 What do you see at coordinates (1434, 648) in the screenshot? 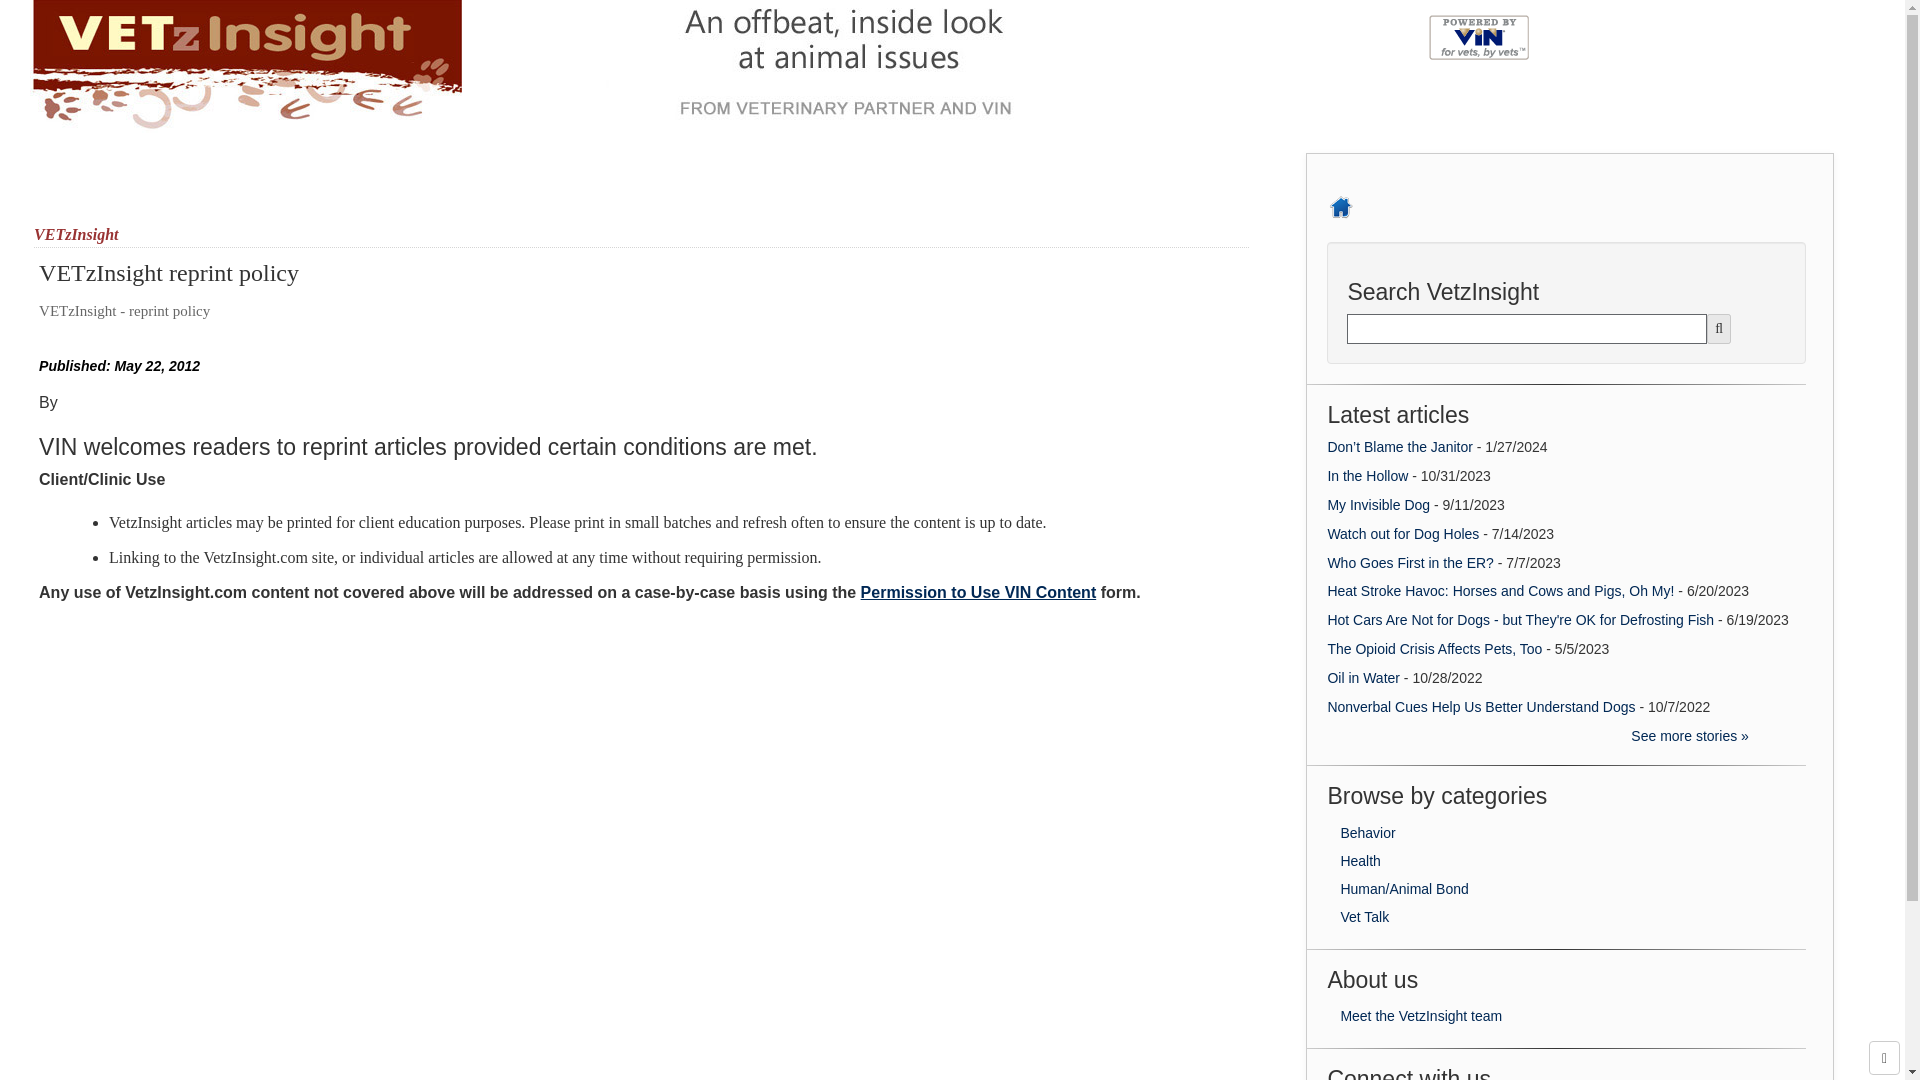
I see `The Opioid Crisis Affects Pets, Too` at bounding box center [1434, 648].